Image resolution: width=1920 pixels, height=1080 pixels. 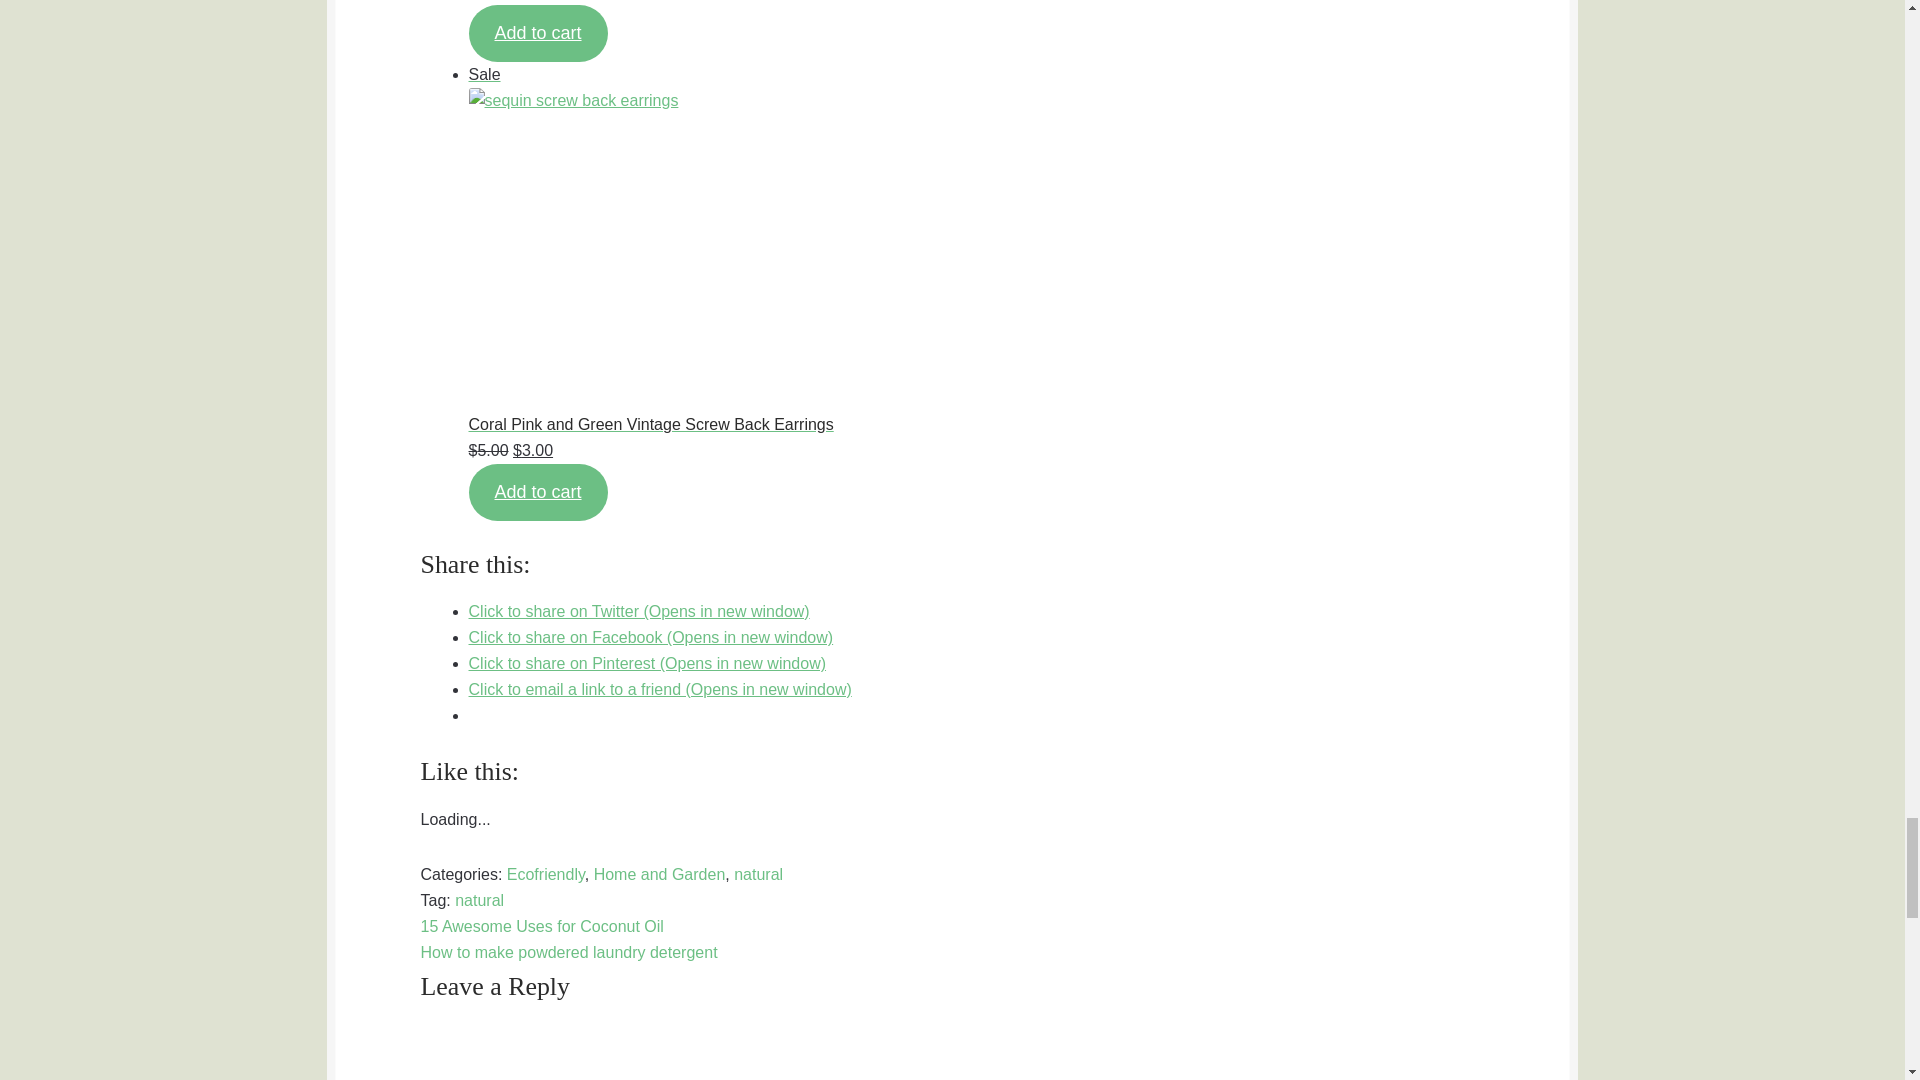 What do you see at coordinates (648, 662) in the screenshot?
I see `Click to share on Pinterest` at bounding box center [648, 662].